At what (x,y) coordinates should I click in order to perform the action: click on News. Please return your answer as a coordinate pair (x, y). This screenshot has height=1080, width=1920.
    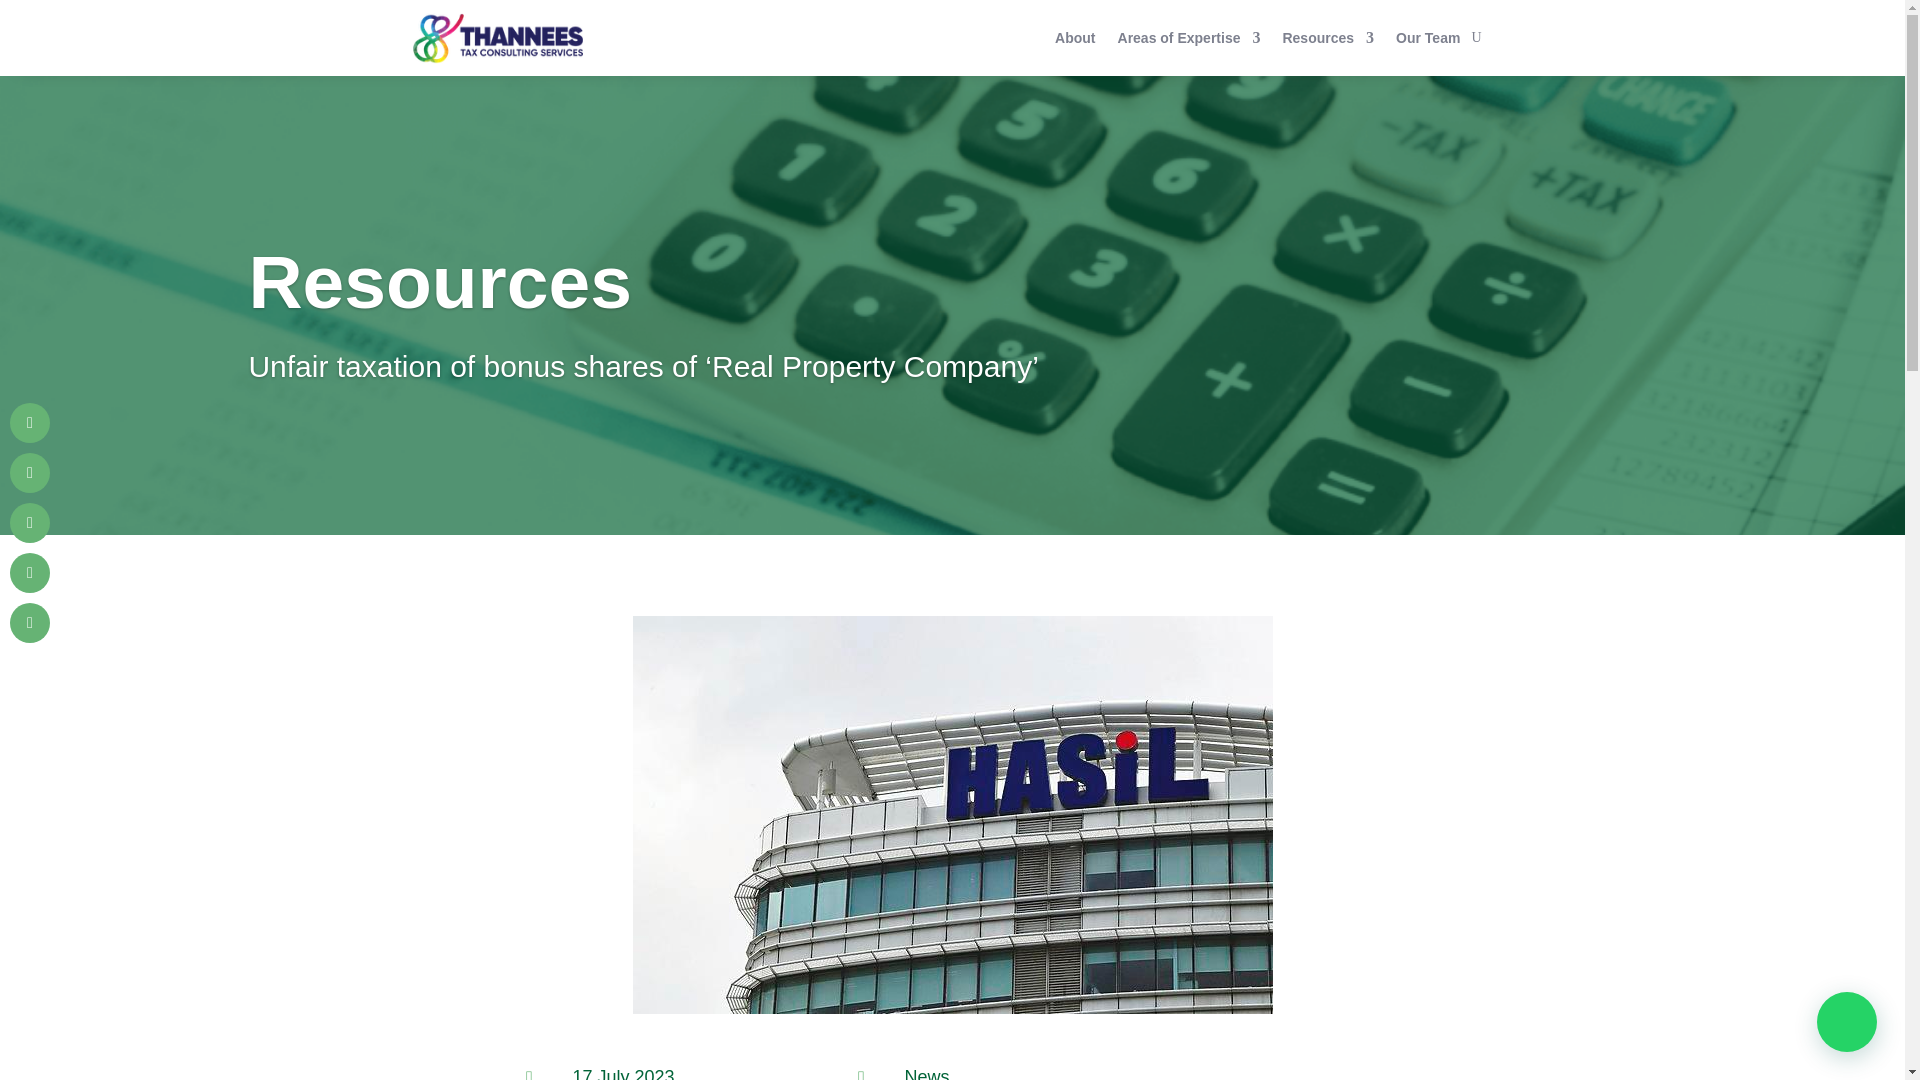
    Looking at the image, I should click on (926, 1072).